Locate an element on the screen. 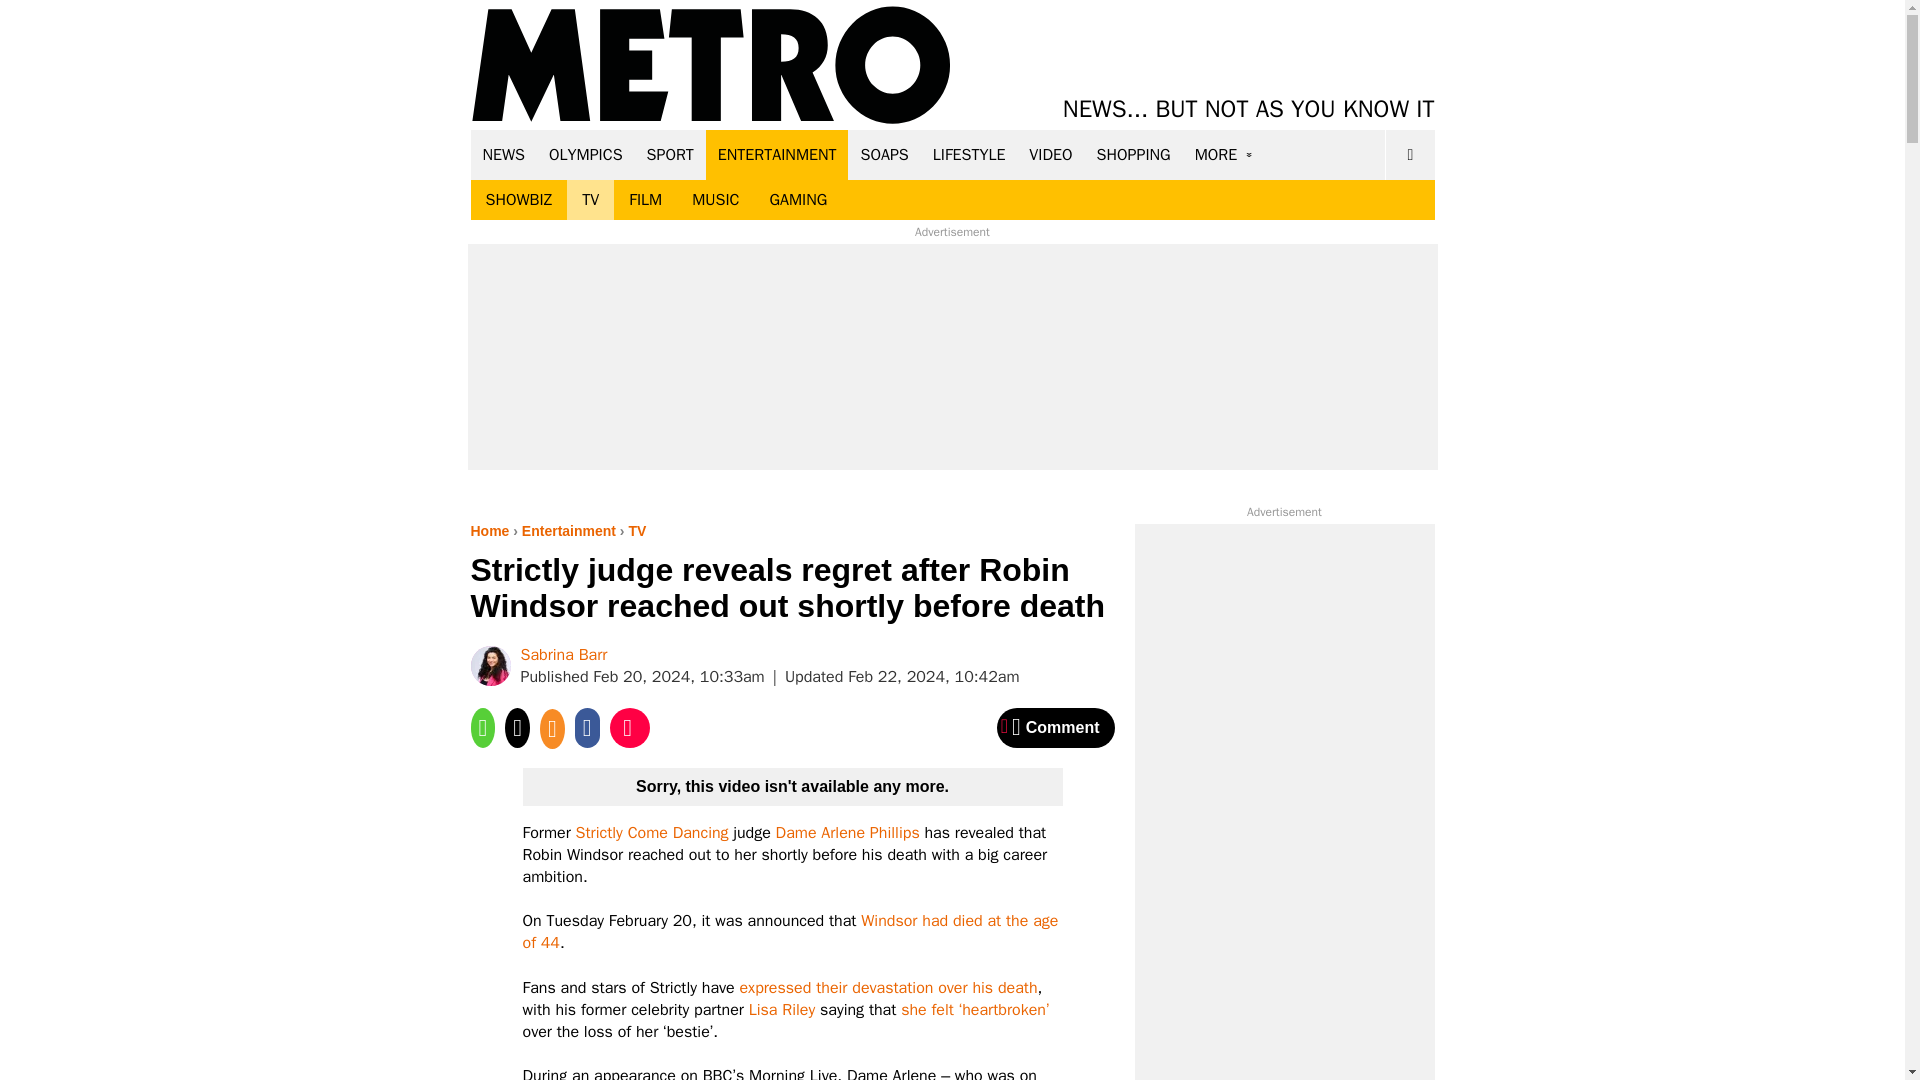  SPORT is located at coordinates (670, 154).